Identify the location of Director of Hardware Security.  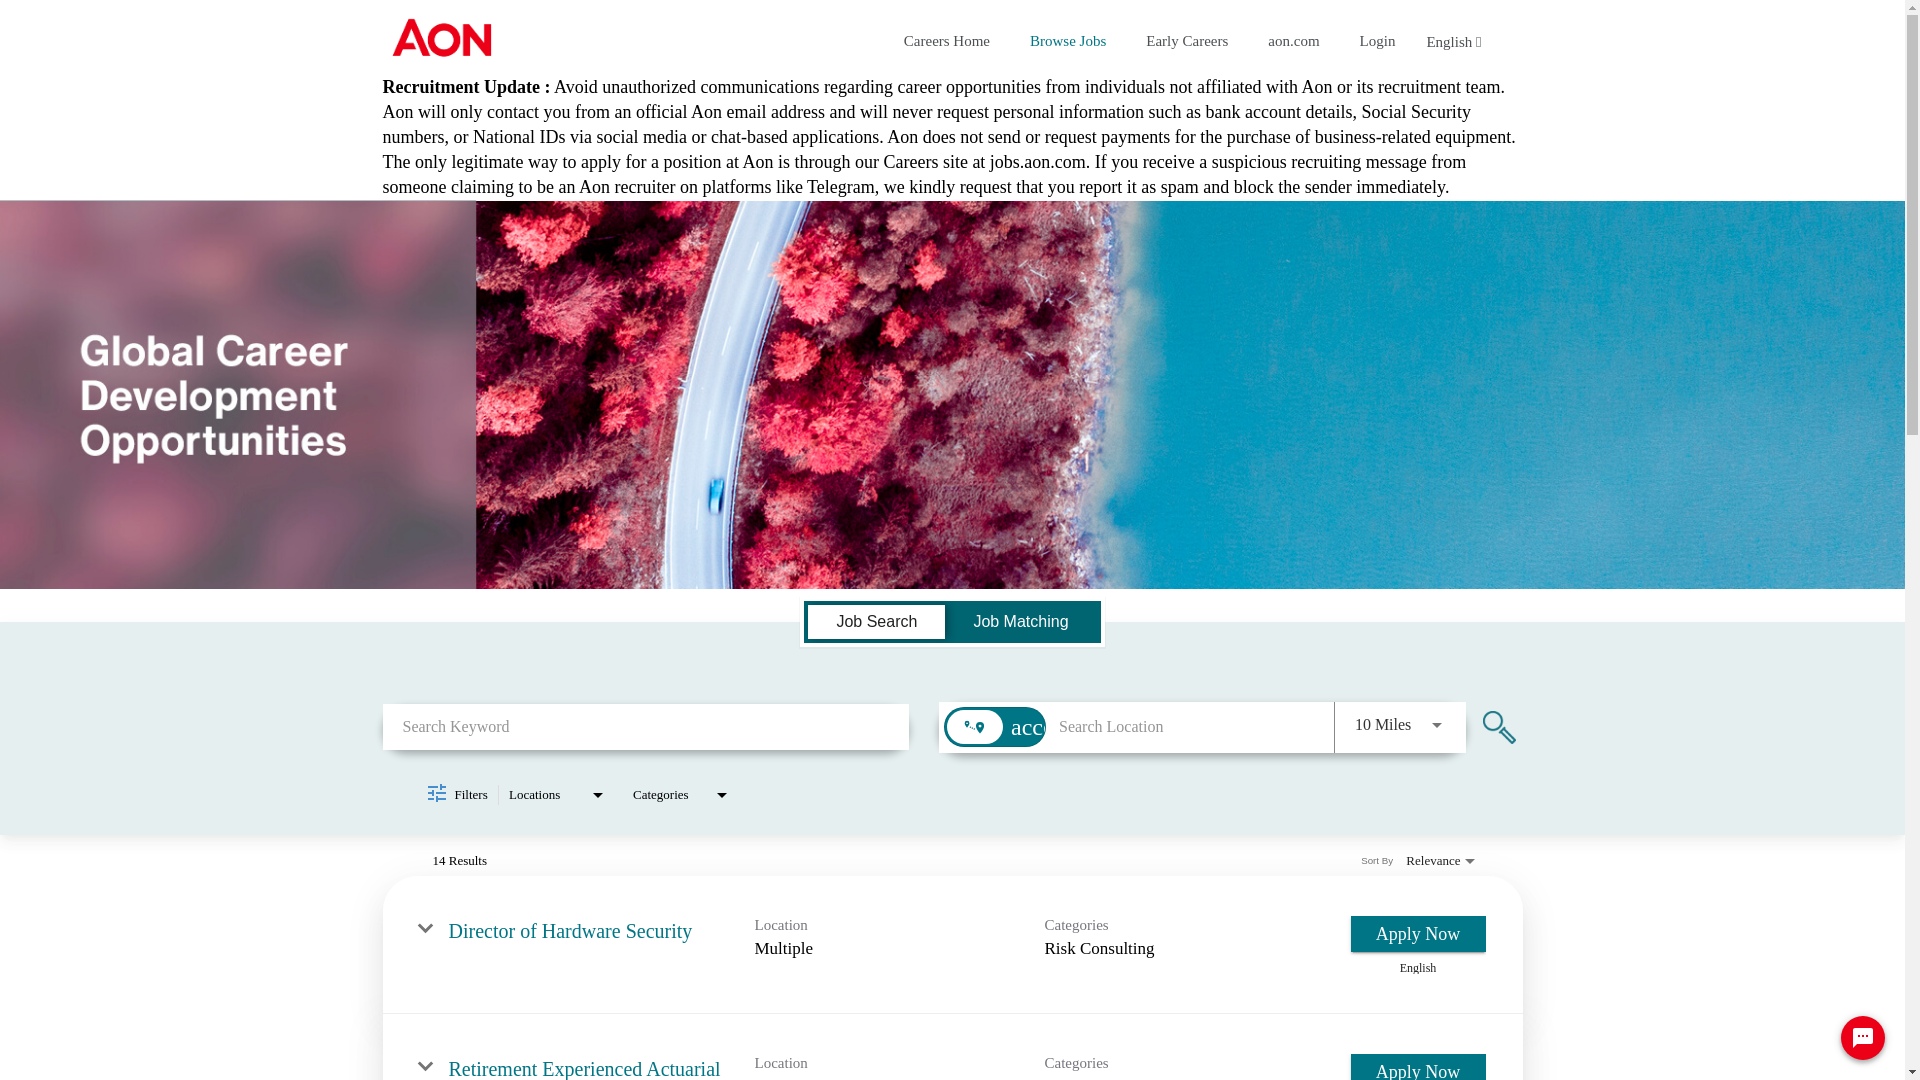
(569, 930).